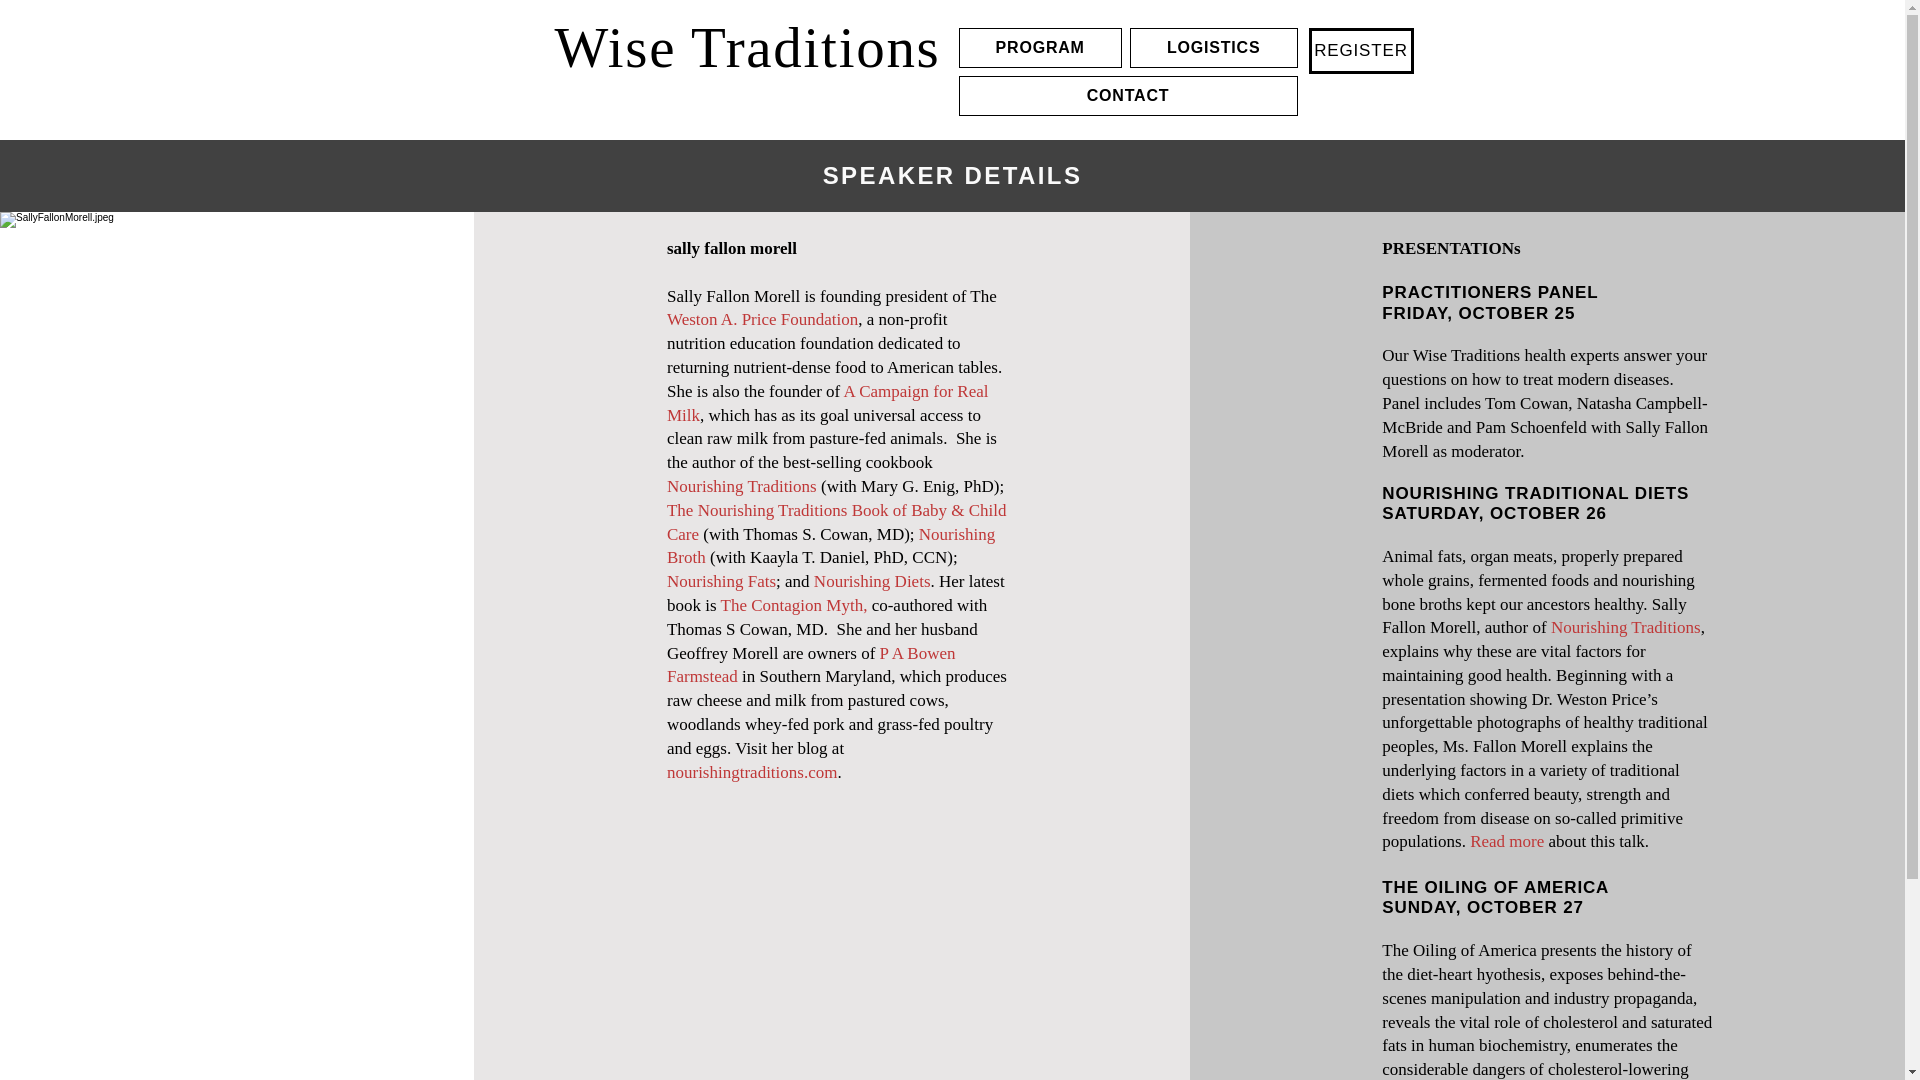  What do you see at coordinates (810, 664) in the screenshot?
I see `P A Bowen Farmstead` at bounding box center [810, 664].